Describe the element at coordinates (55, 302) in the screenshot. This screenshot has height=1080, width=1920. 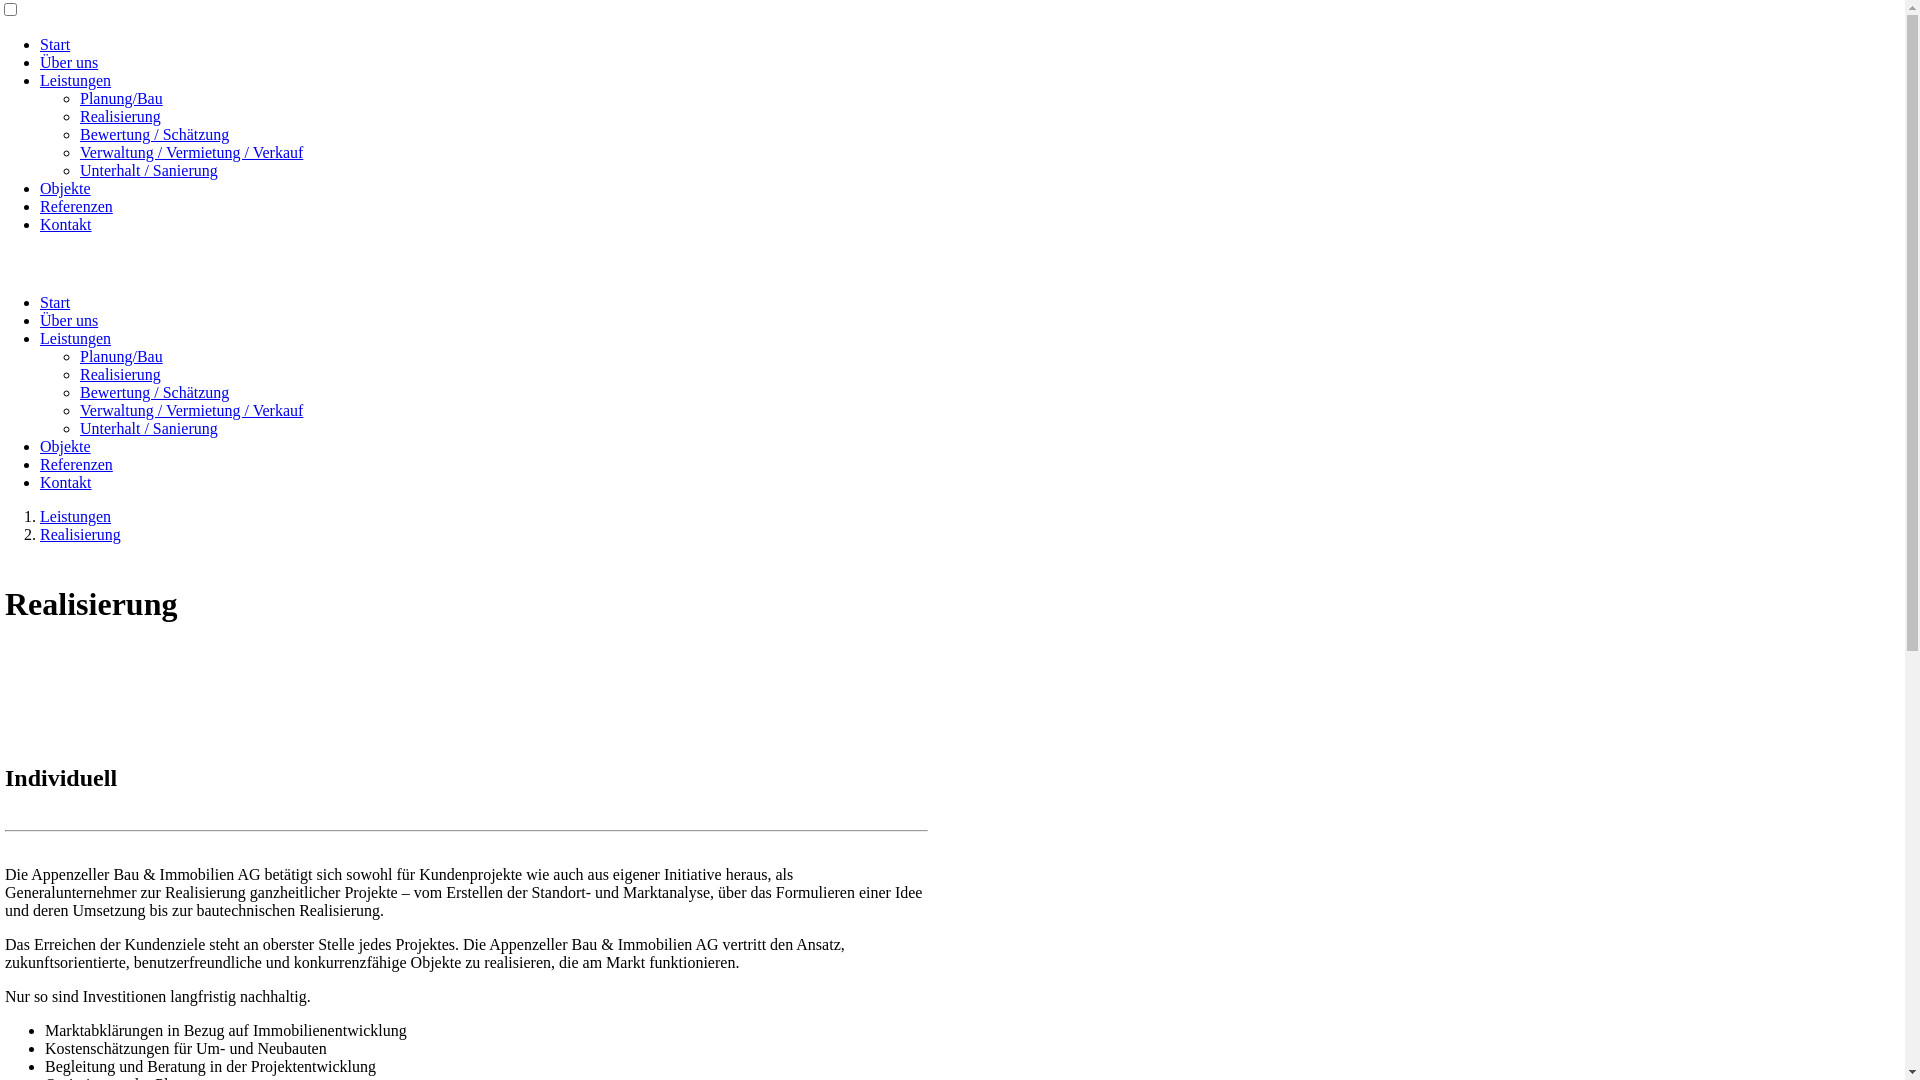
I see `Start` at that location.